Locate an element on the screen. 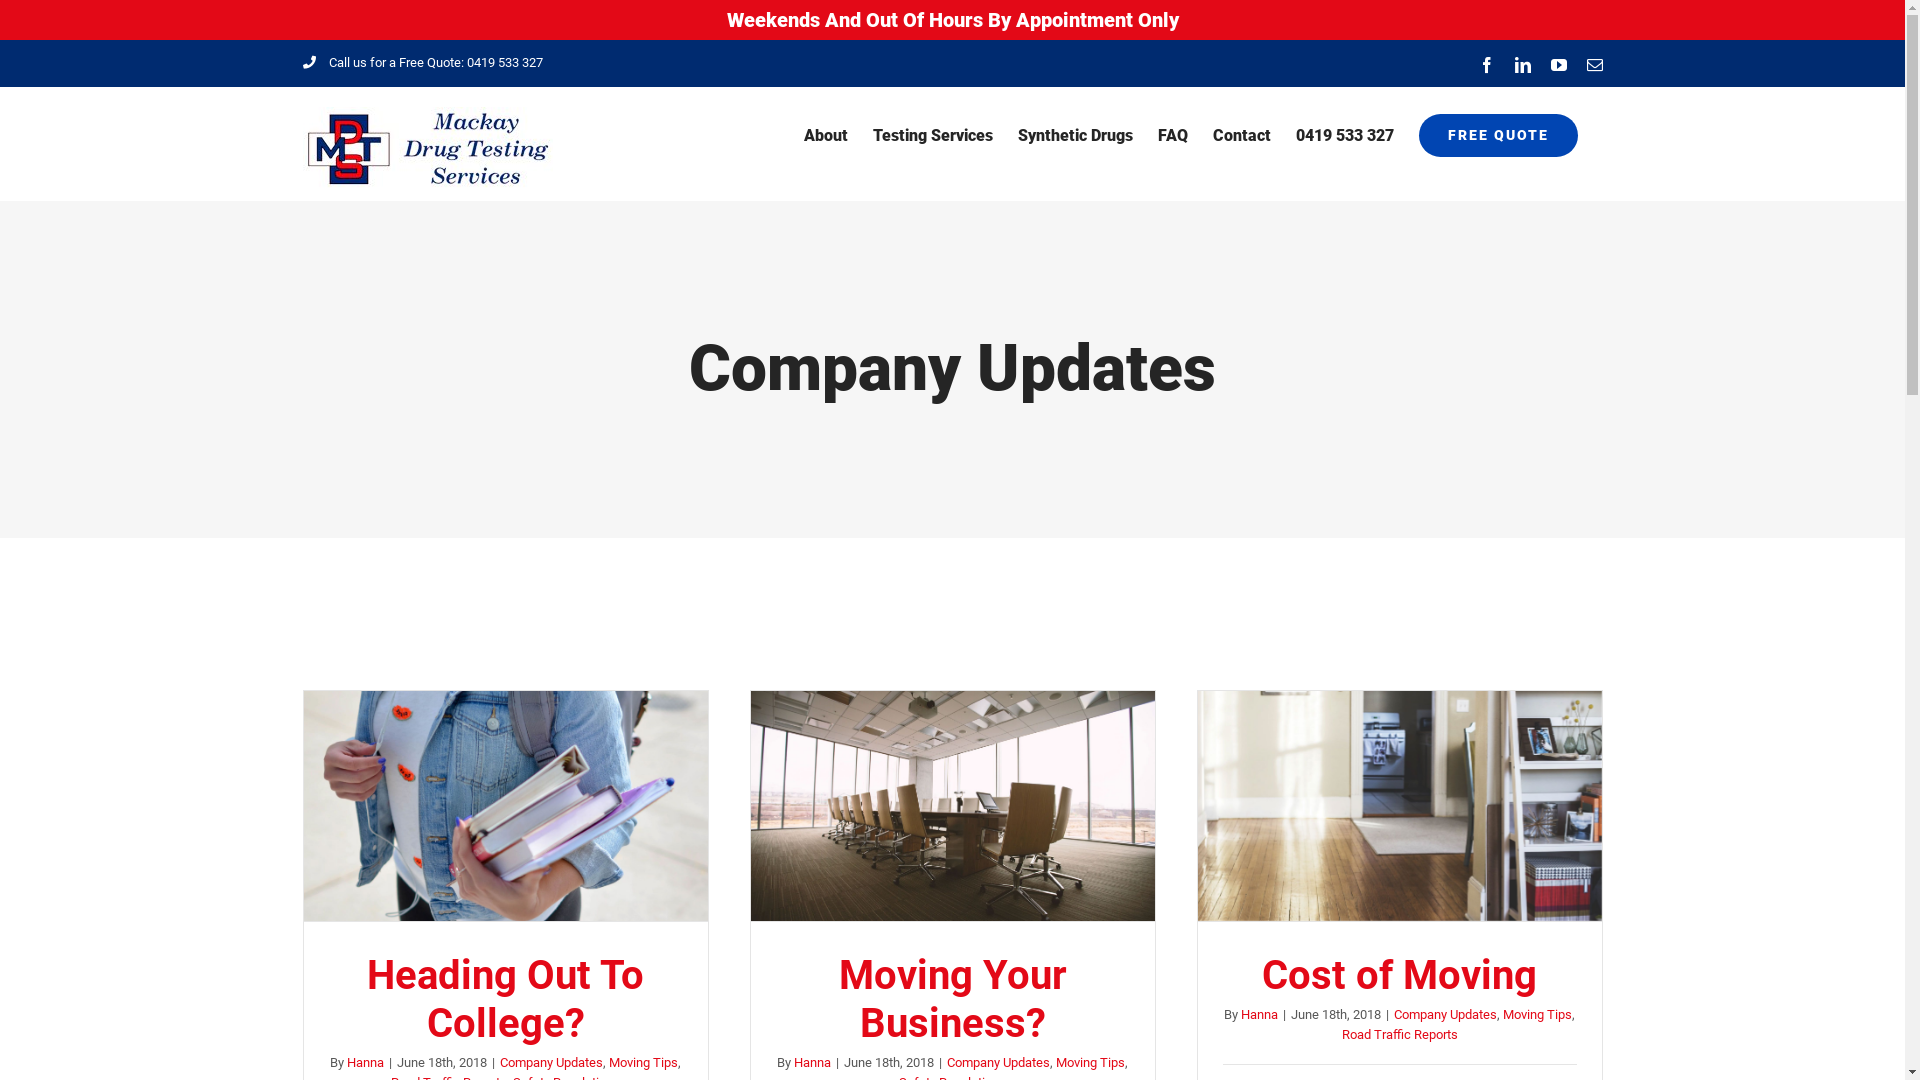 This screenshot has width=1920, height=1080. Call us for a Free Quote: 0419 533 327 is located at coordinates (422, 62).